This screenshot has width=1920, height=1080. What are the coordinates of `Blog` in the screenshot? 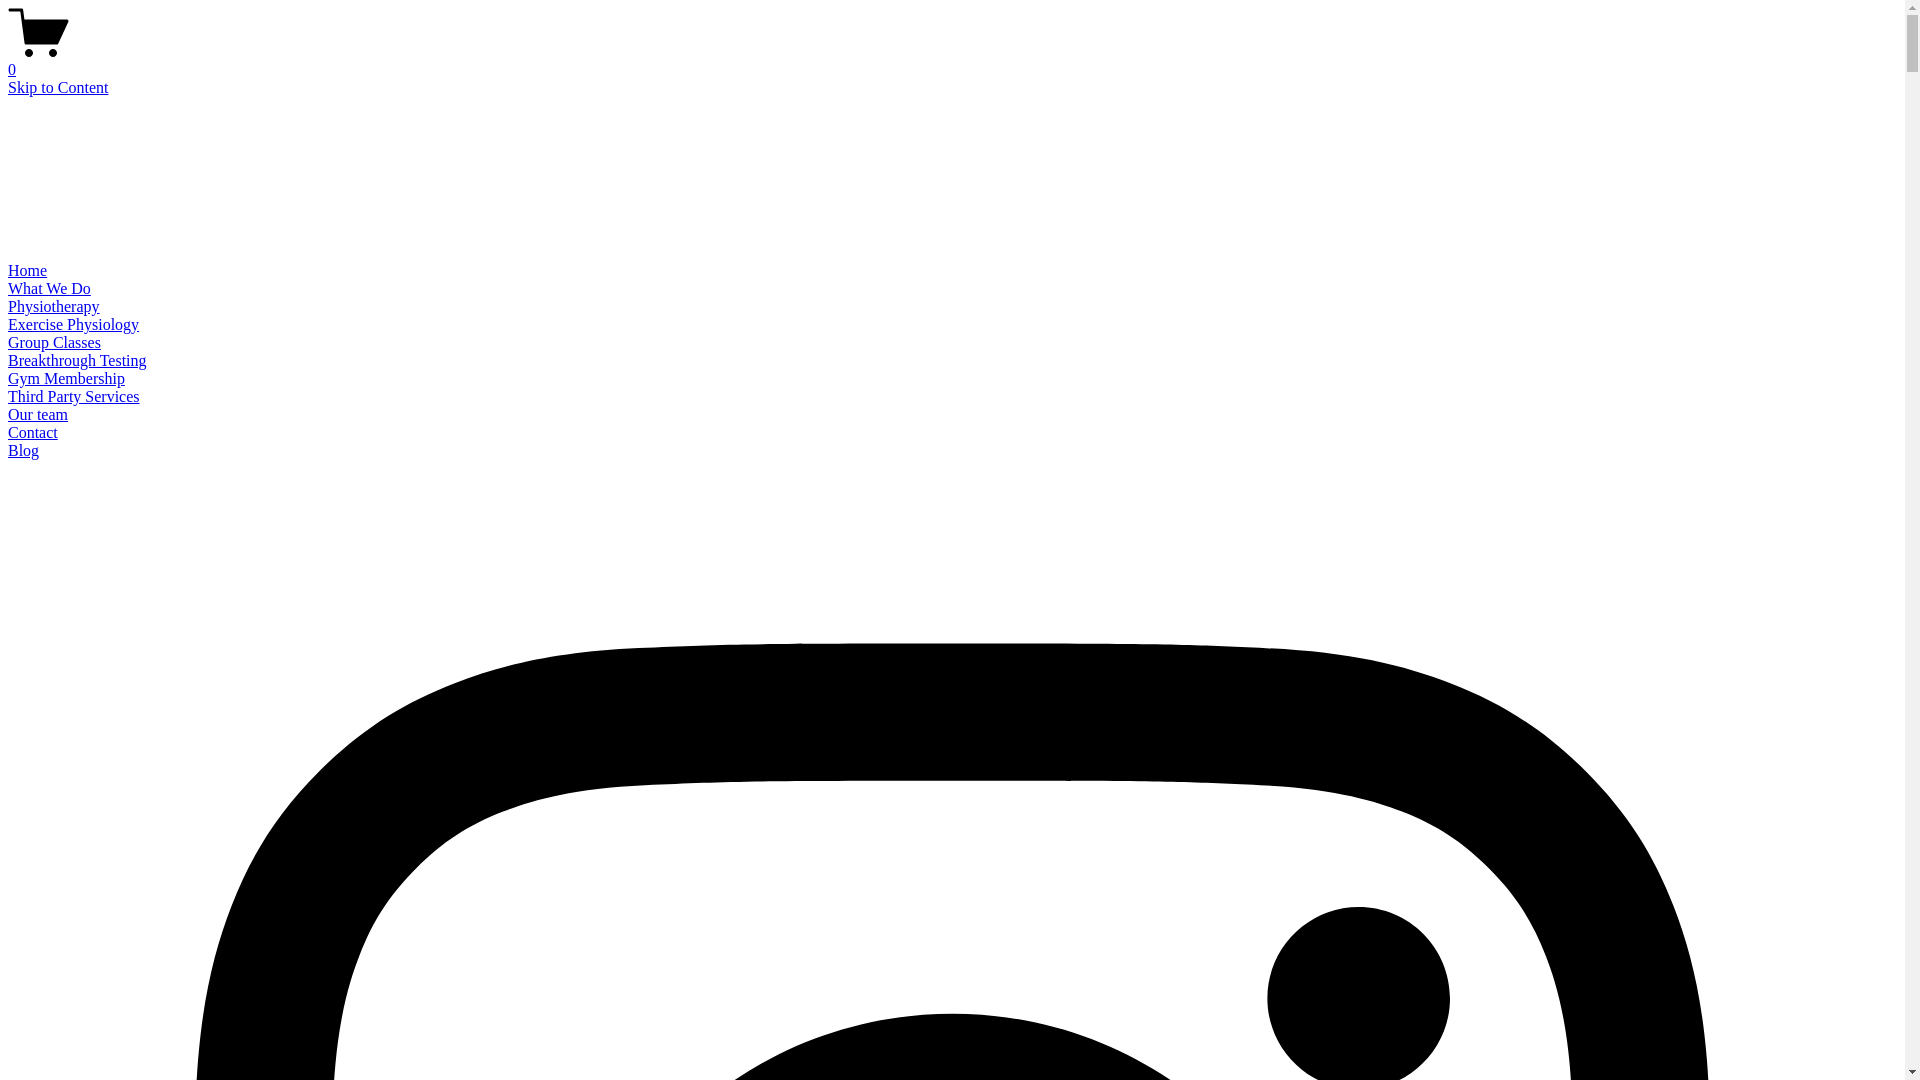 It's located at (24, 450).